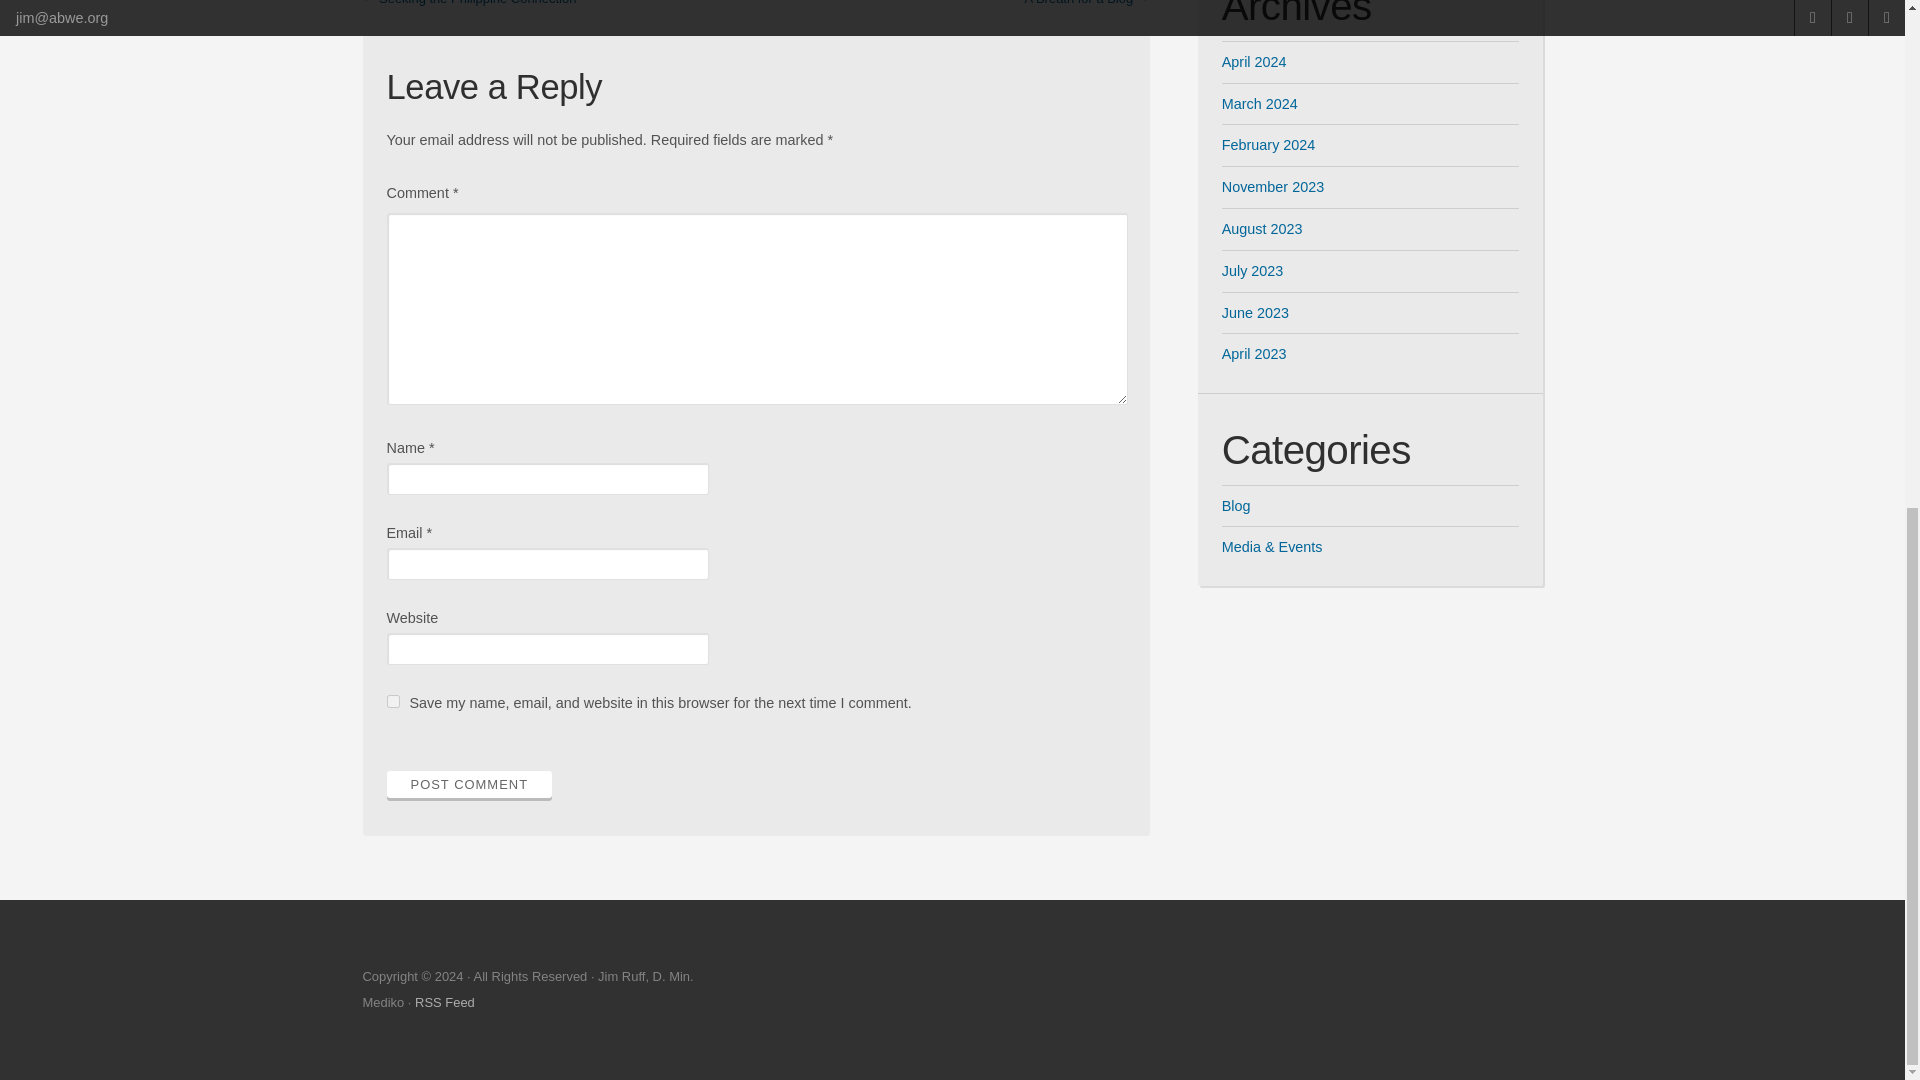 The height and width of the screenshot is (1080, 1920). Describe the element at coordinates (1272, 187) in the screenshot. I see `November 2023` at that location.